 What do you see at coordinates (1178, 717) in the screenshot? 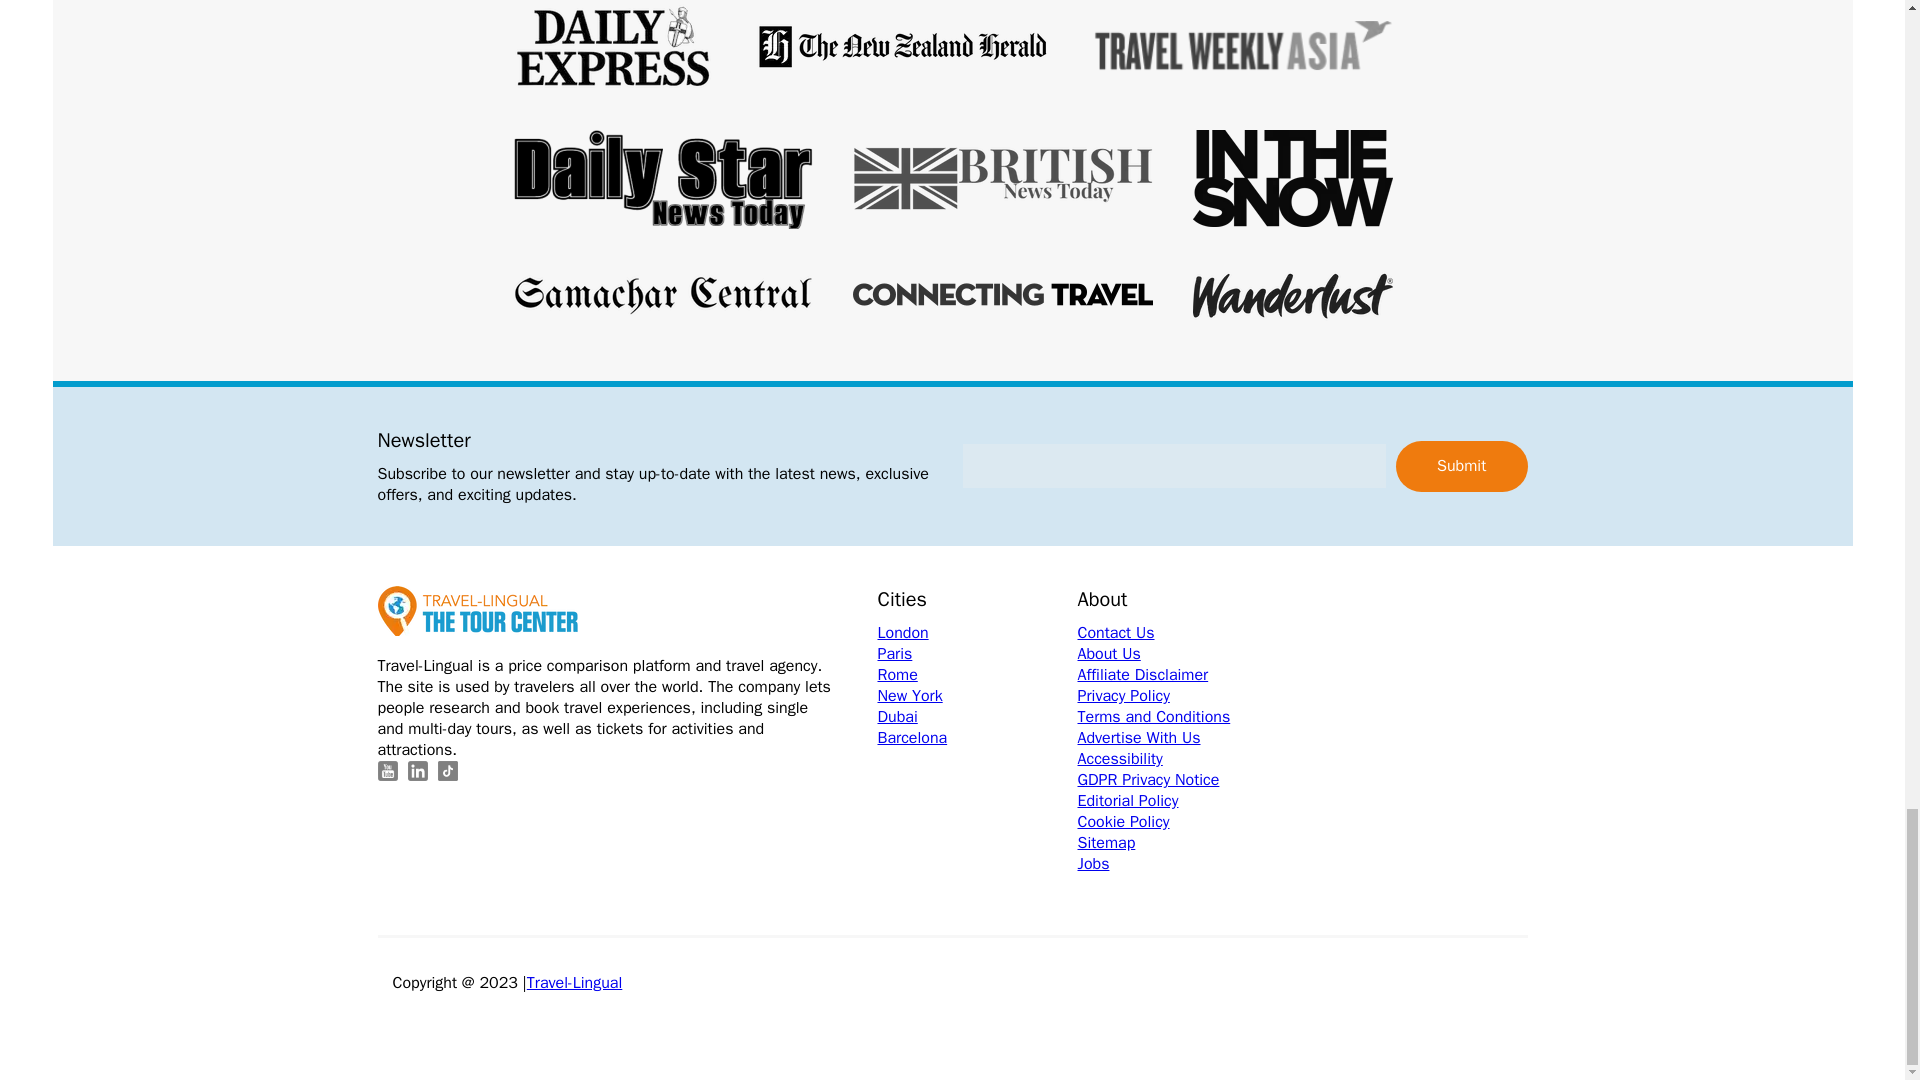
I see `Terms and Conditions` at bounding box center [1178, 717].